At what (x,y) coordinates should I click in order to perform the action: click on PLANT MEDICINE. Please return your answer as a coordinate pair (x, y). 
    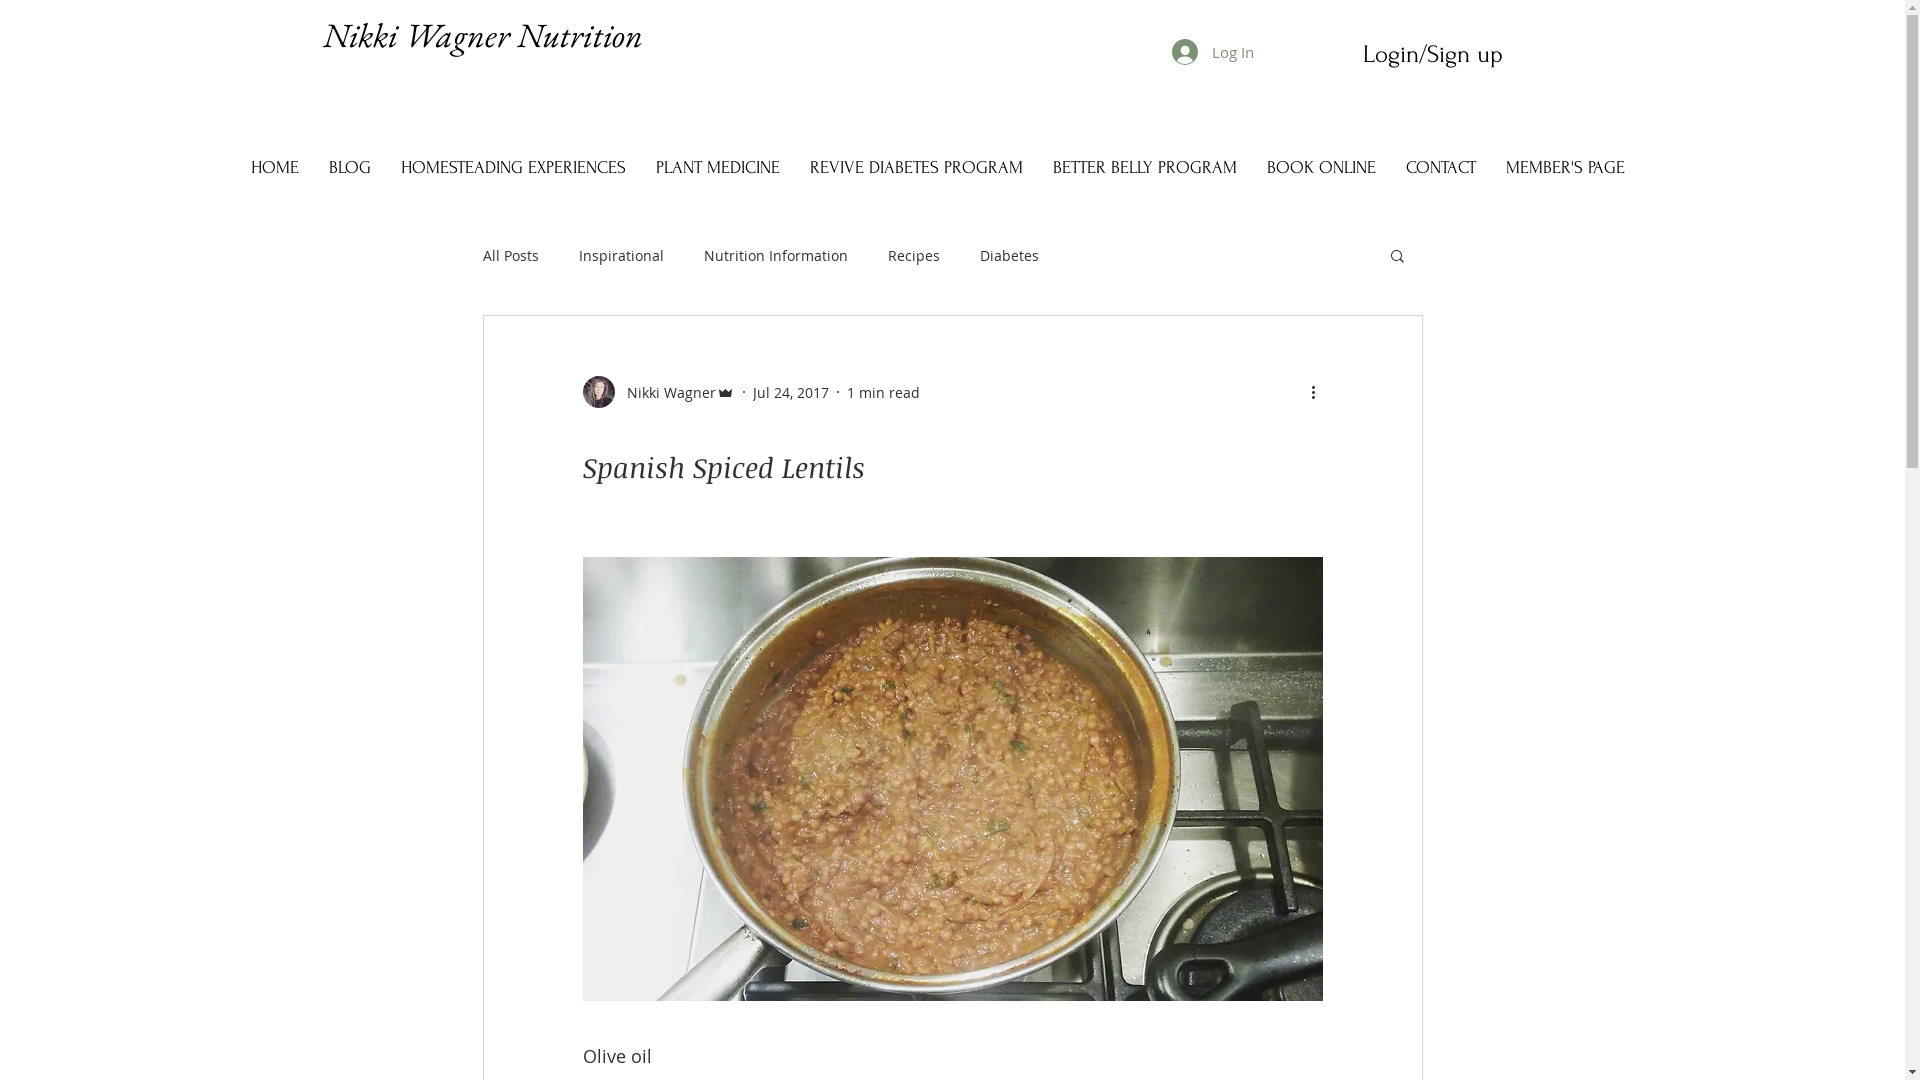
    Looking at the image, I should click on (717, 168).